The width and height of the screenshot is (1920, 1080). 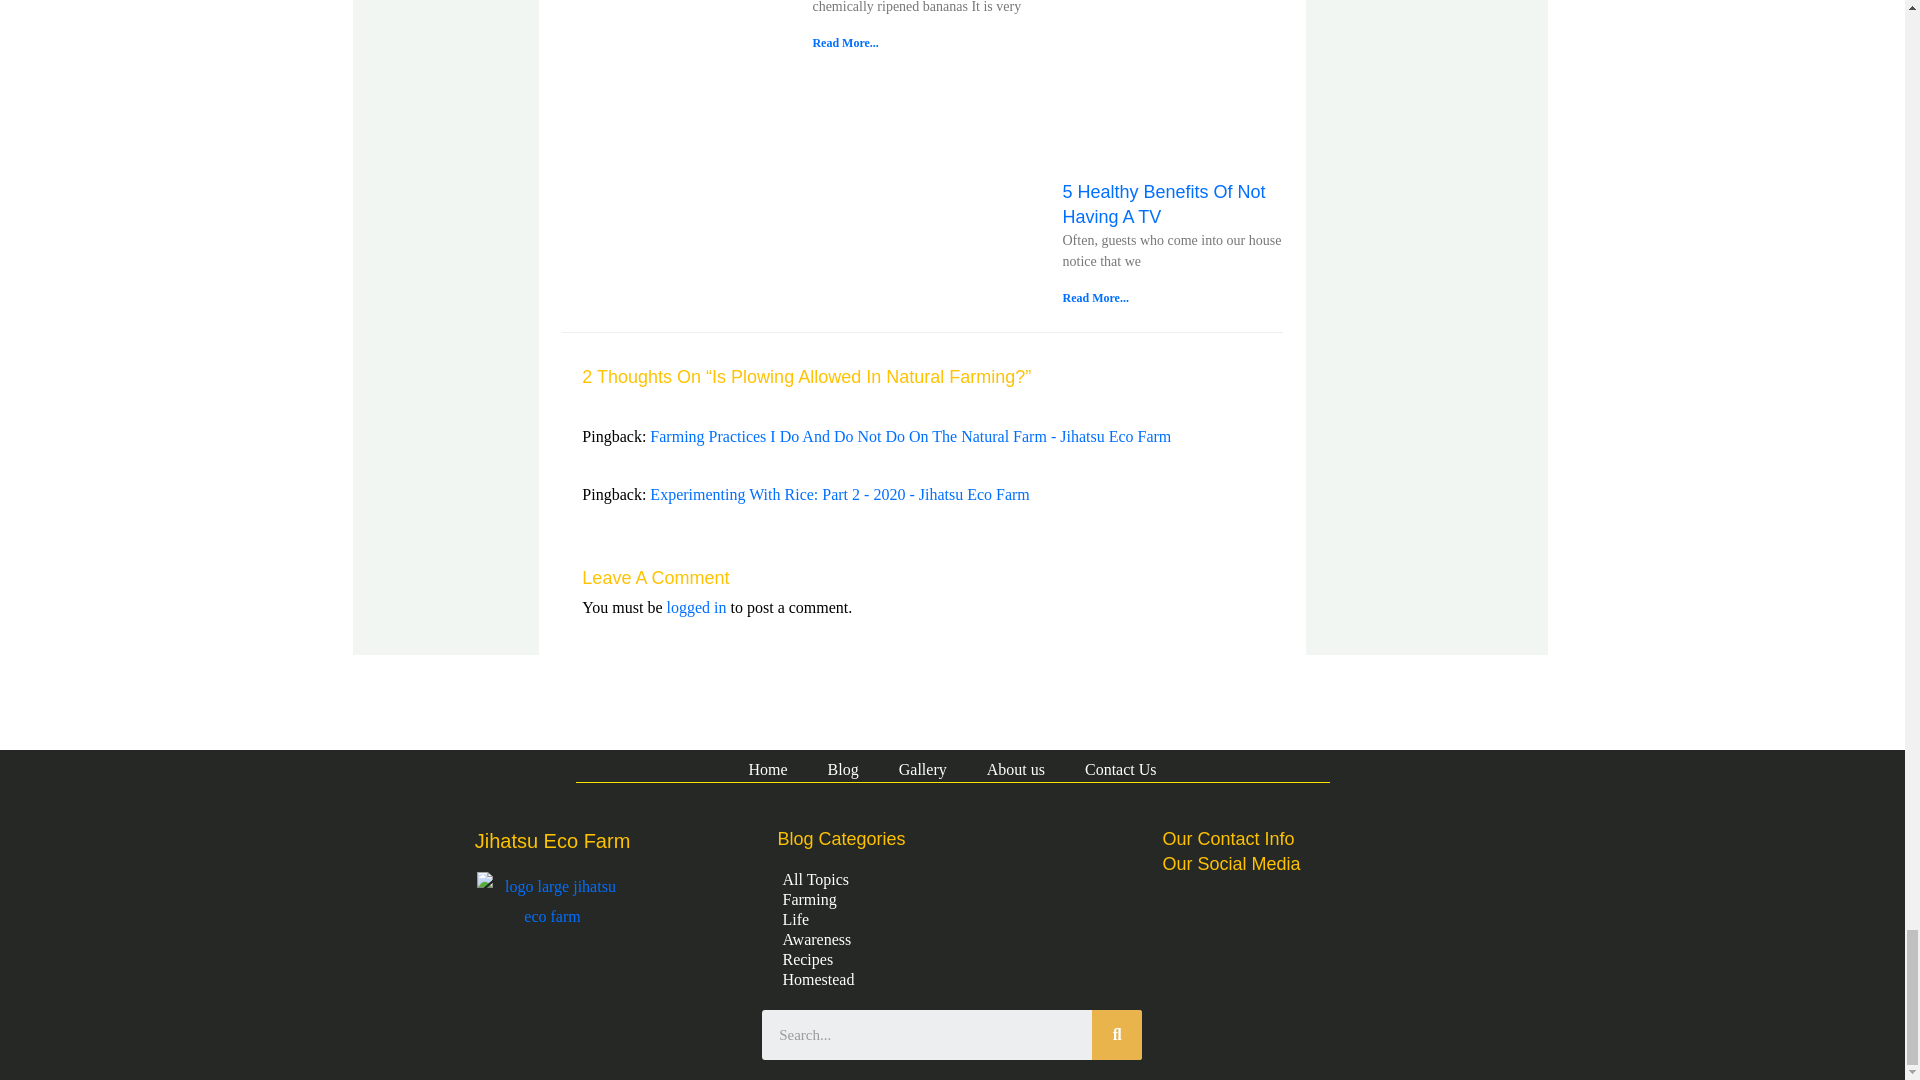 What do you see at coordinates (1094, 297) in the screenshot?
I see `Read More...` at bounding box center [1094, 297].